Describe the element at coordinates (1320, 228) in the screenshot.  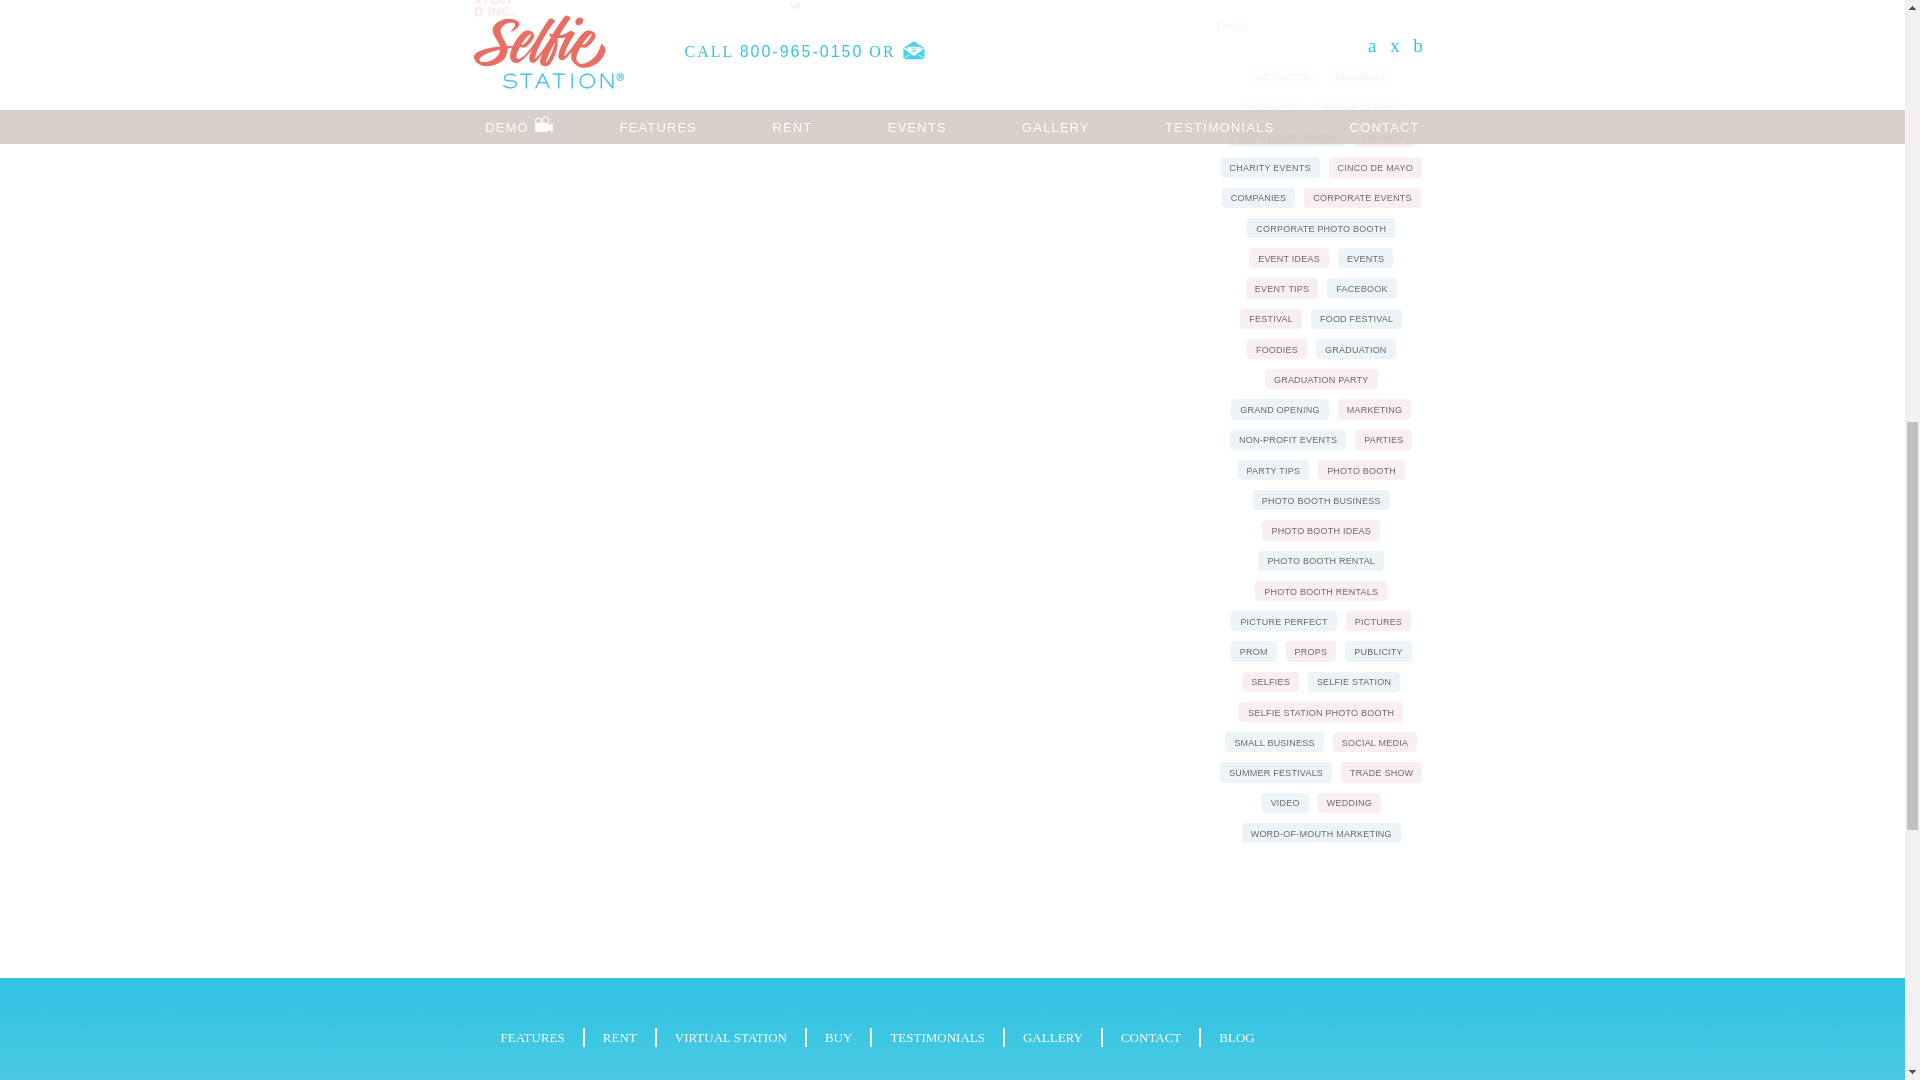
I see `CORPORATE PHOTO BOOTH` at that location.